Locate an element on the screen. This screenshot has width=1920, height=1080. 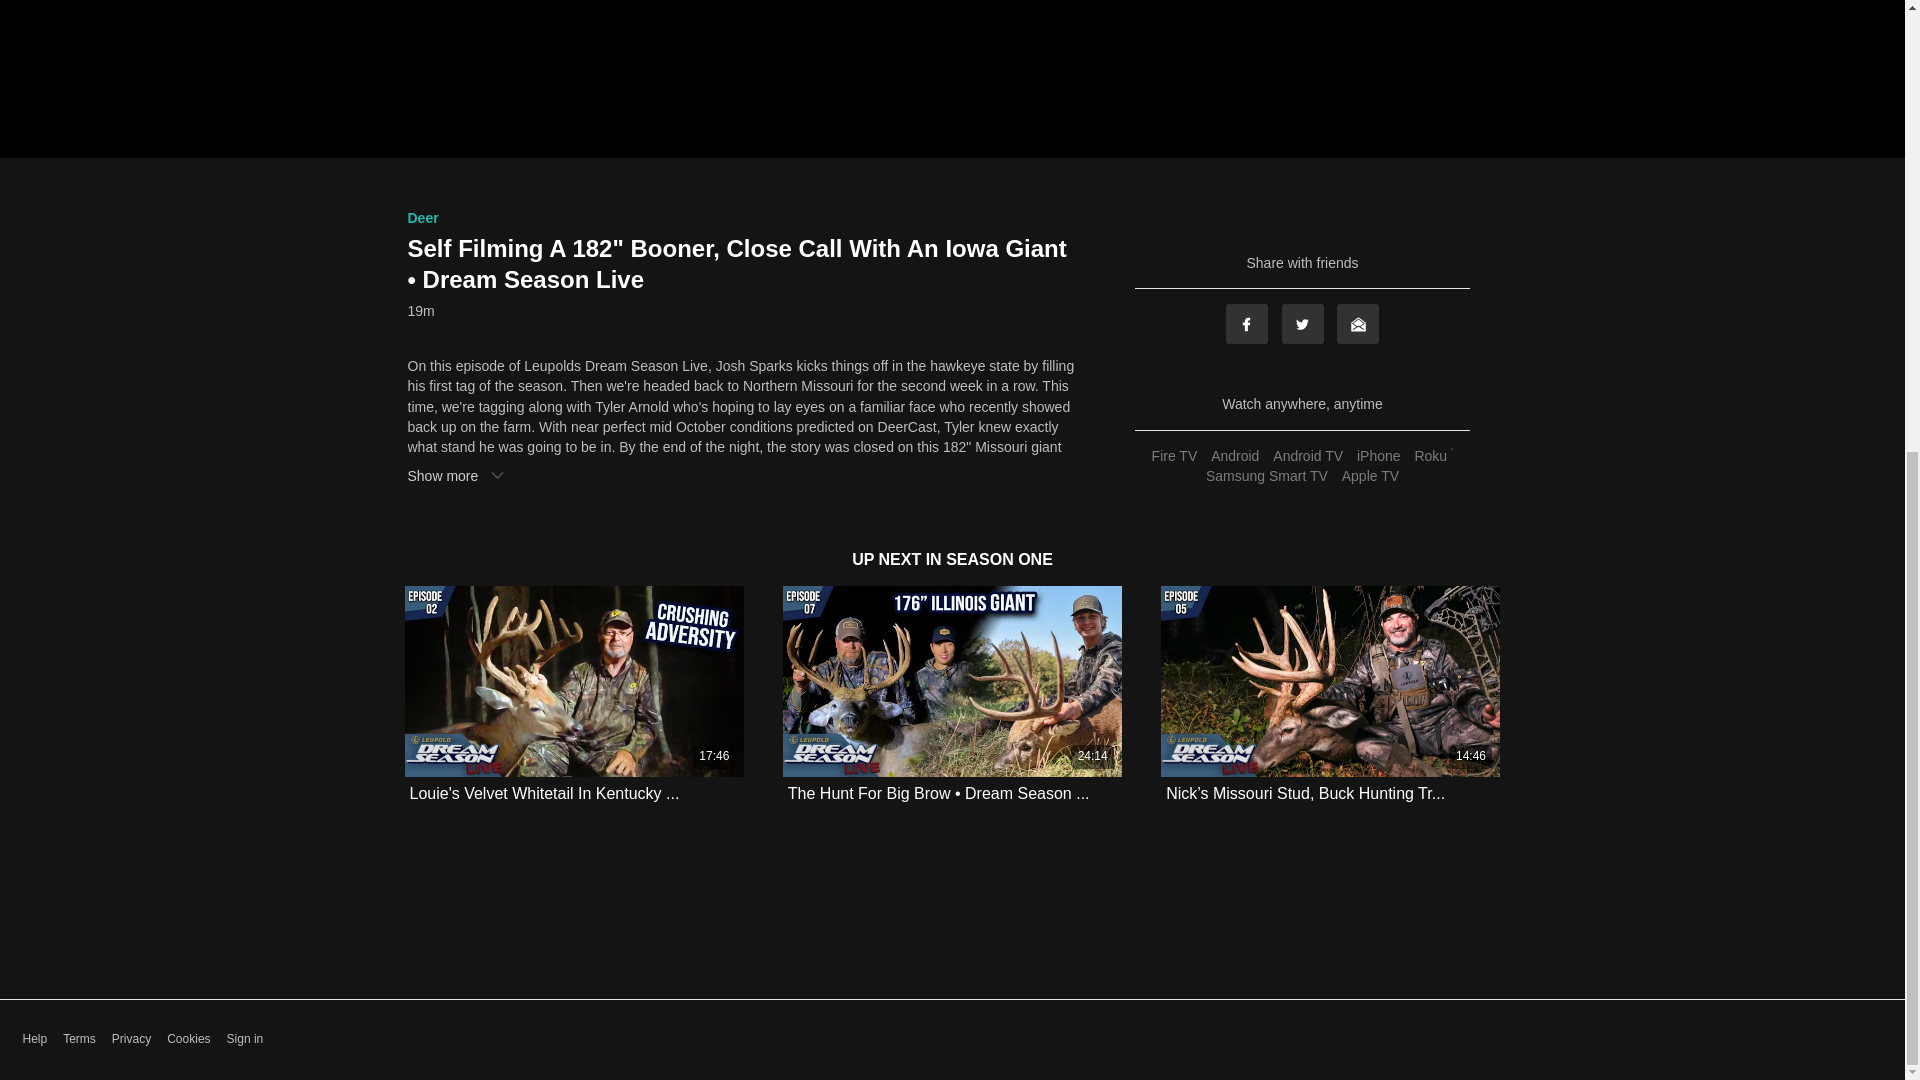
Samsung Smart TV is located at coordinates (1266, 475).